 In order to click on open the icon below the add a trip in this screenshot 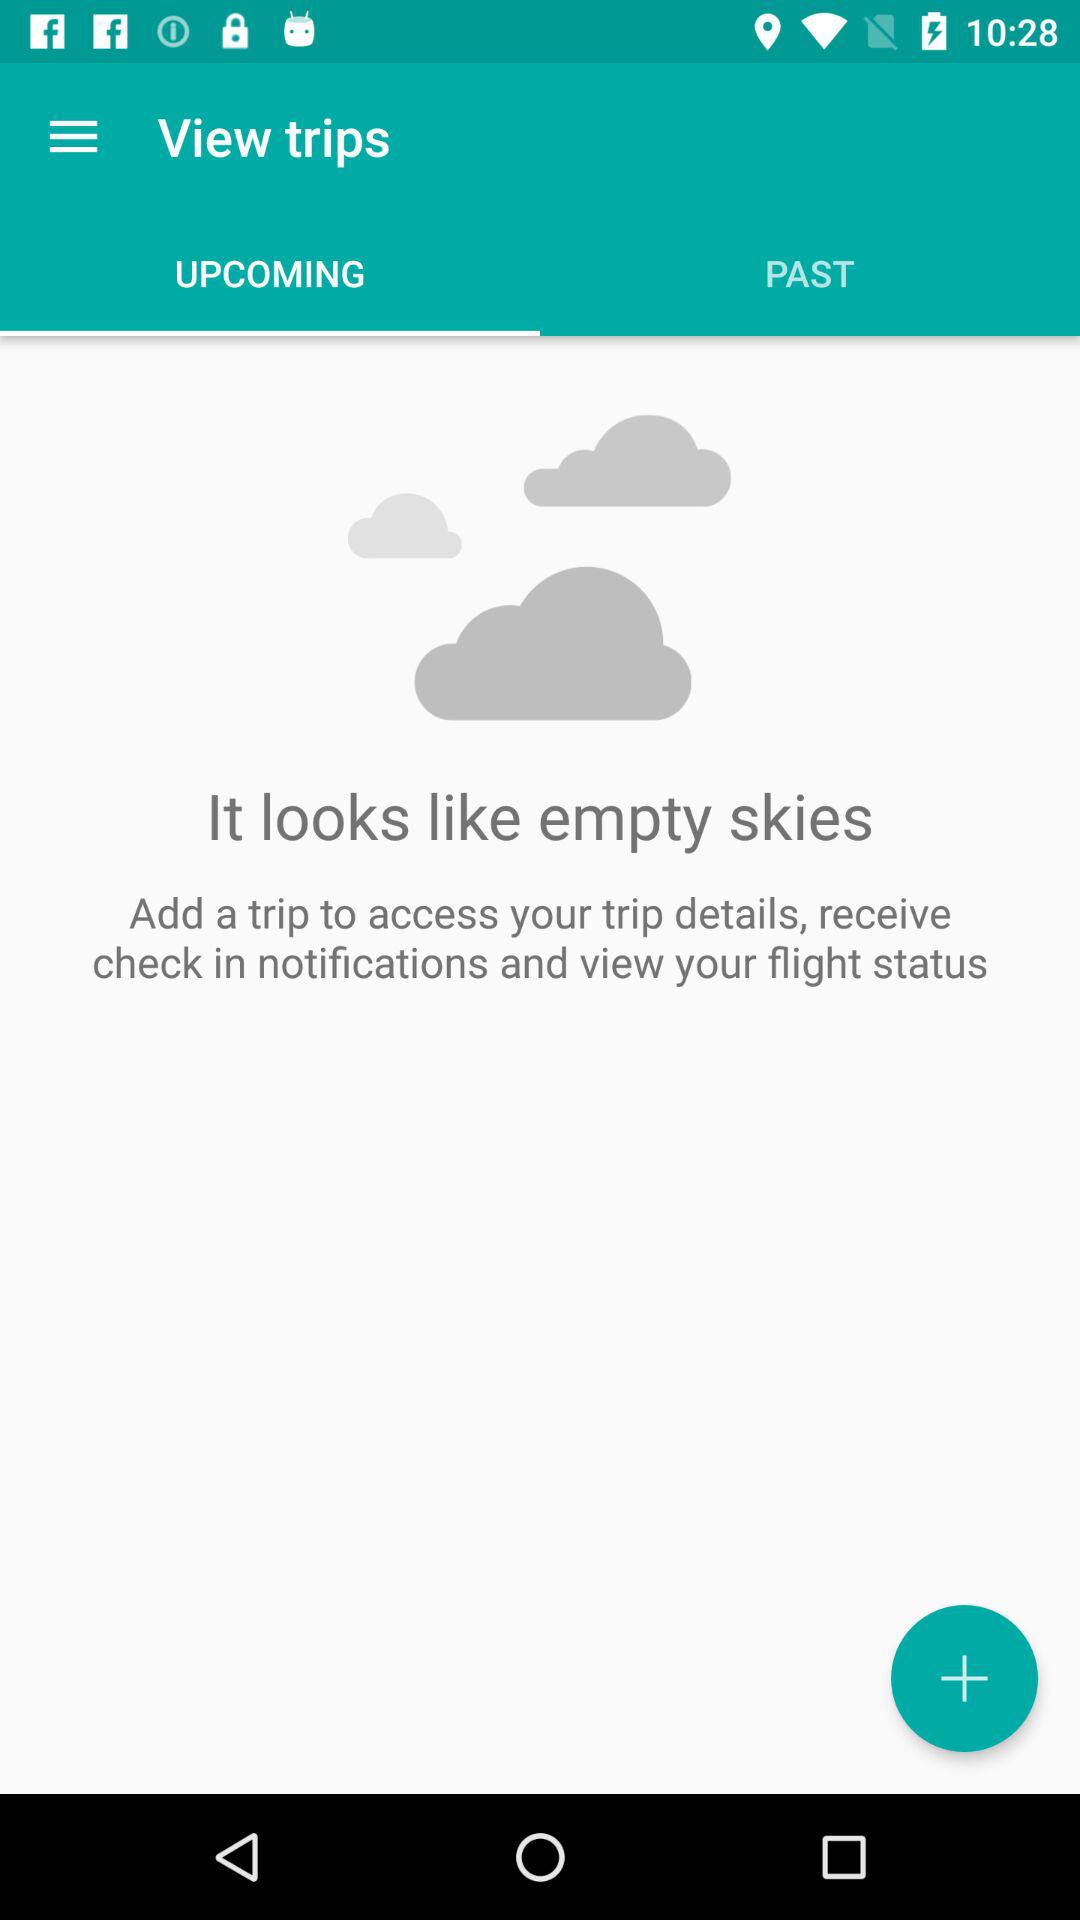, I will do `click(964, 1678)`.